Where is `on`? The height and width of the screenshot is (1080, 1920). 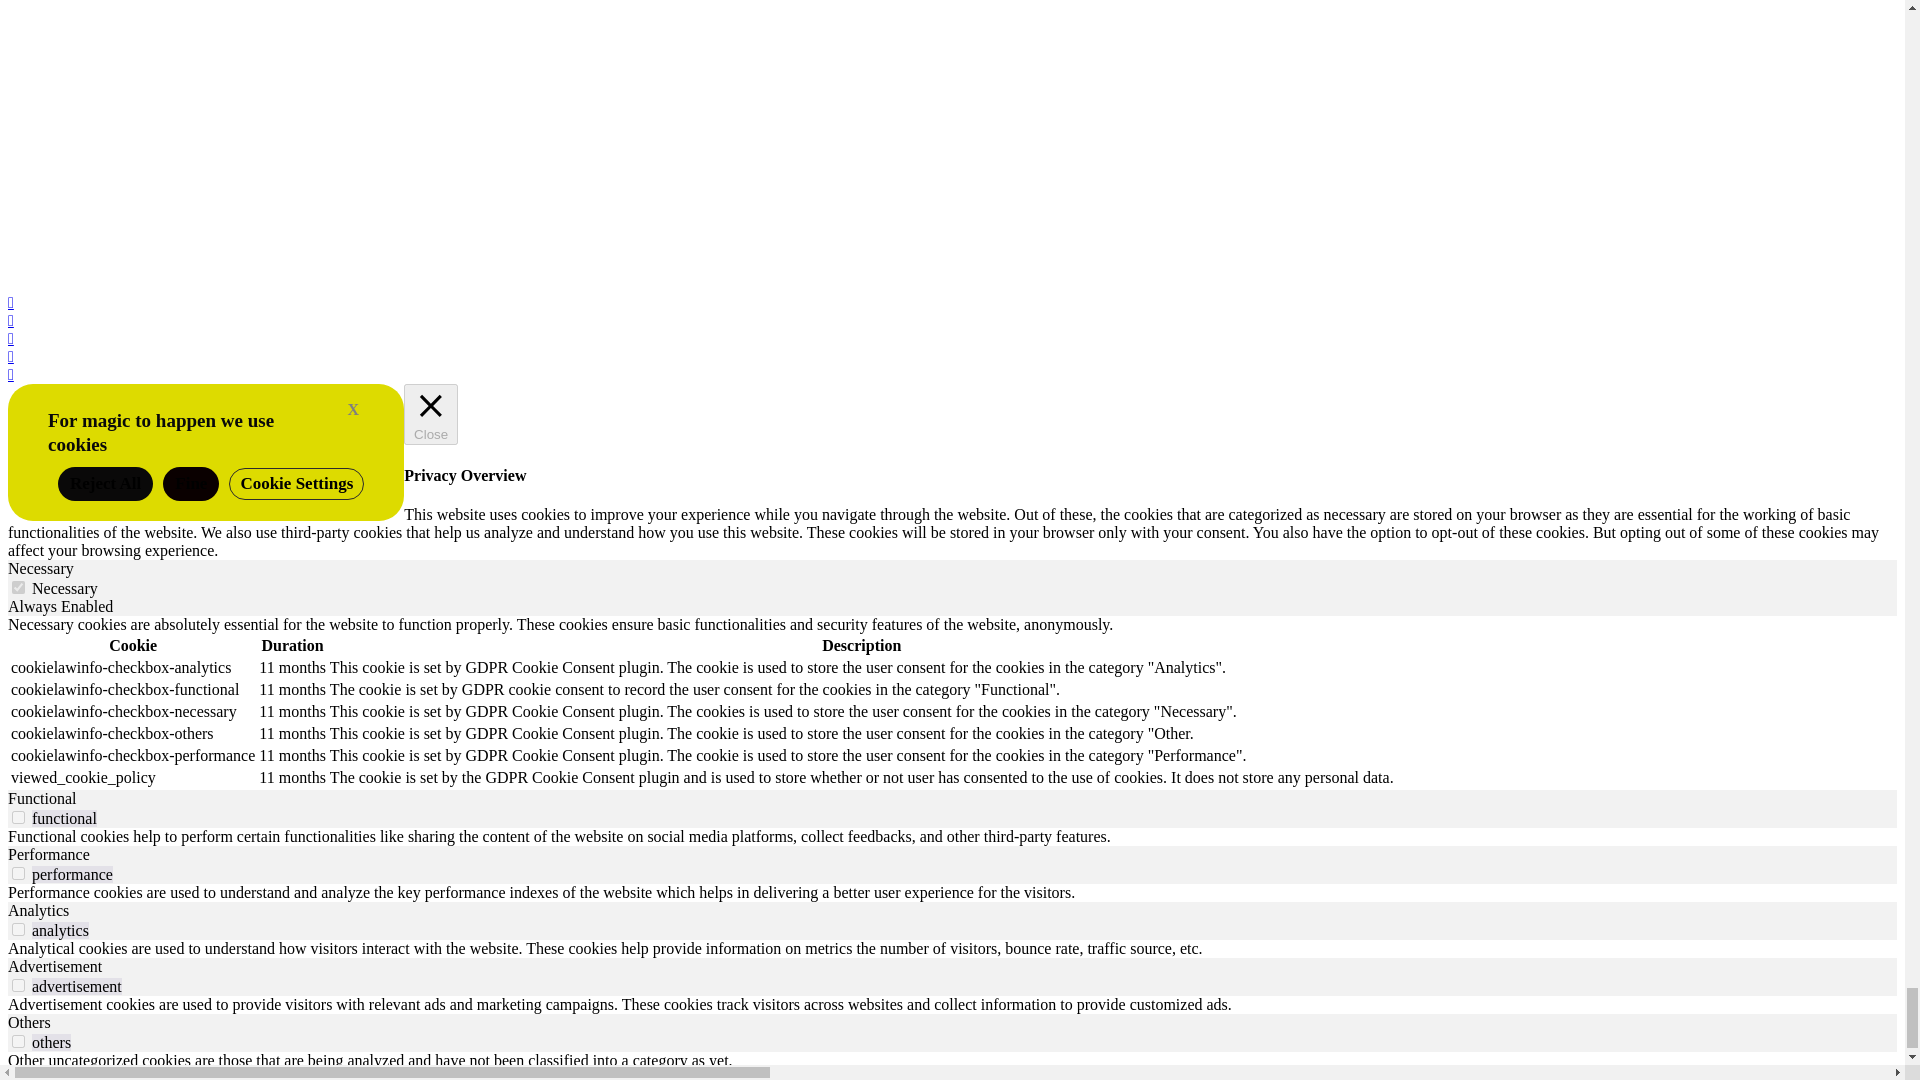
on is located at coordinates (18, 930).